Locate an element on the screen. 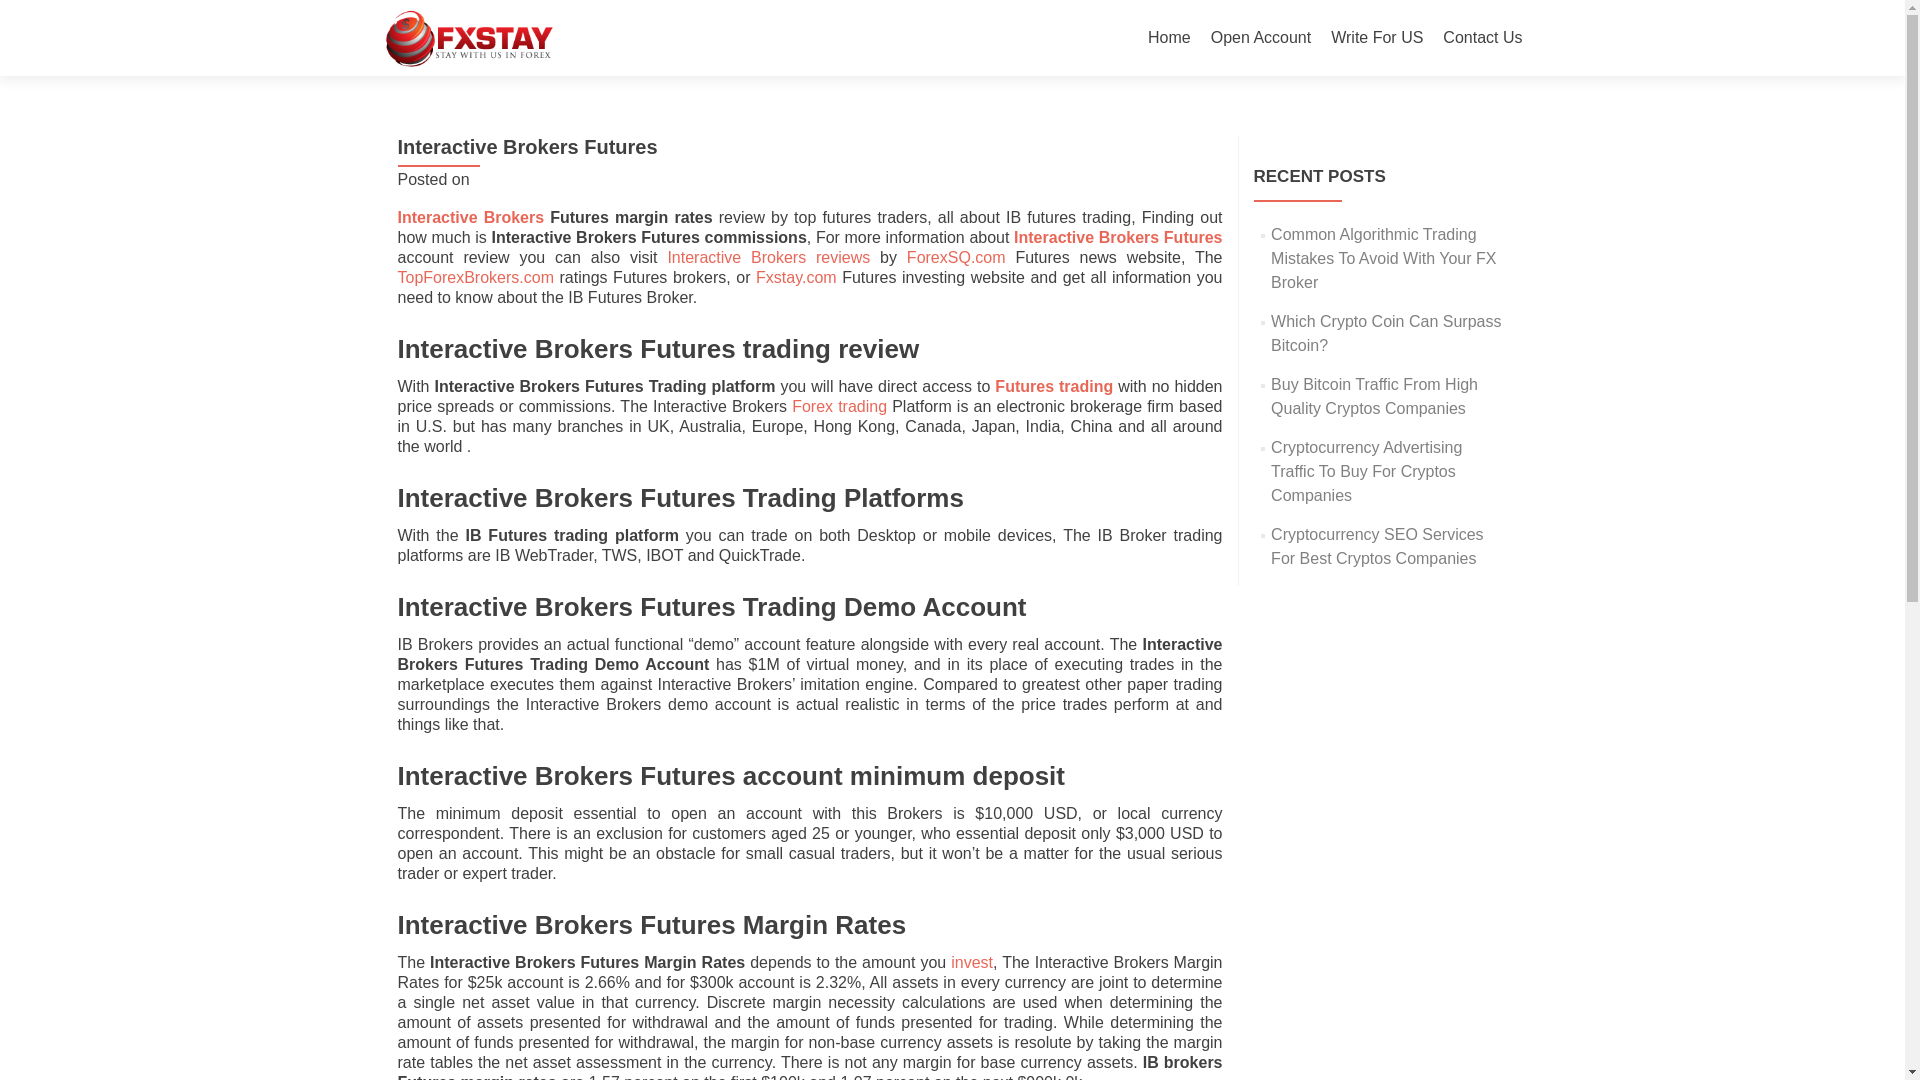 The width and height of the screenshot is (1920, 1080). Forex trading is located at coordinates (839, 406).